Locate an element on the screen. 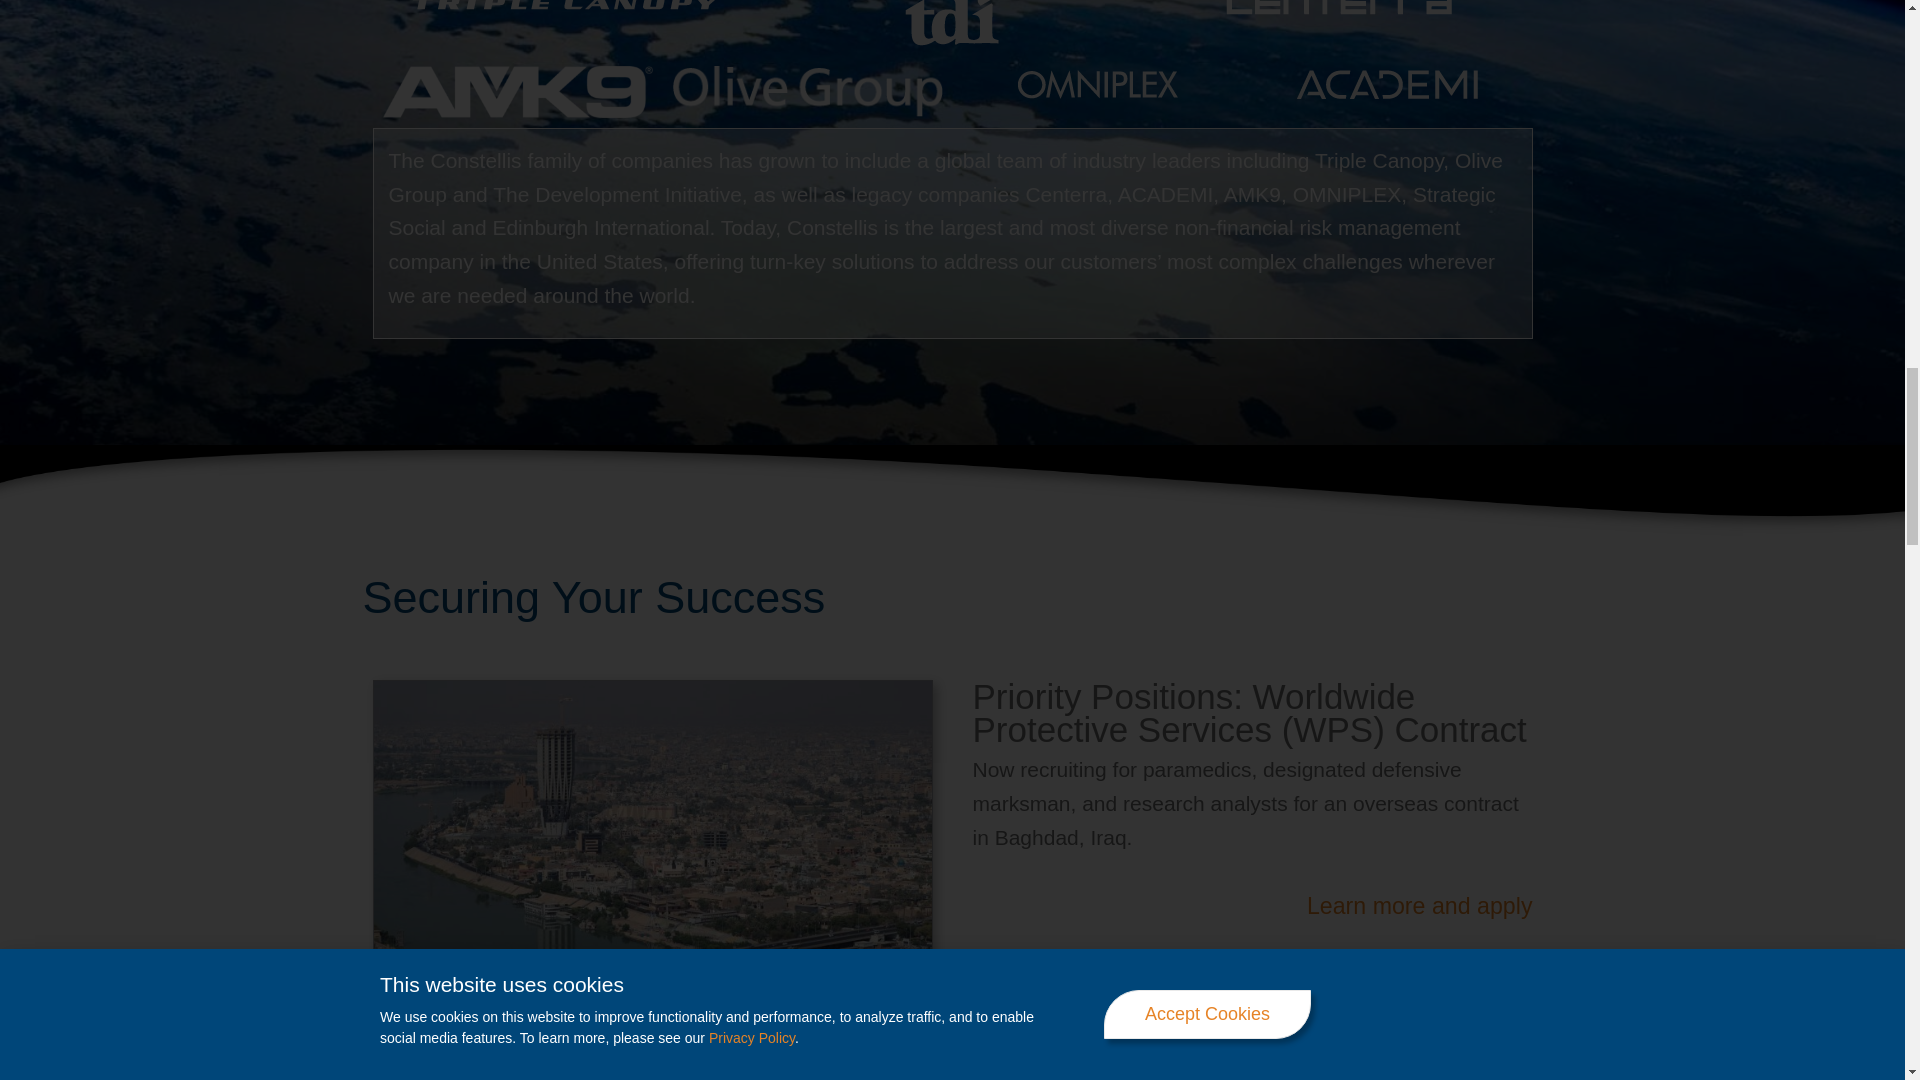  Worldwide Protective Services Hot Jobs is located at coordinates (652, 845).